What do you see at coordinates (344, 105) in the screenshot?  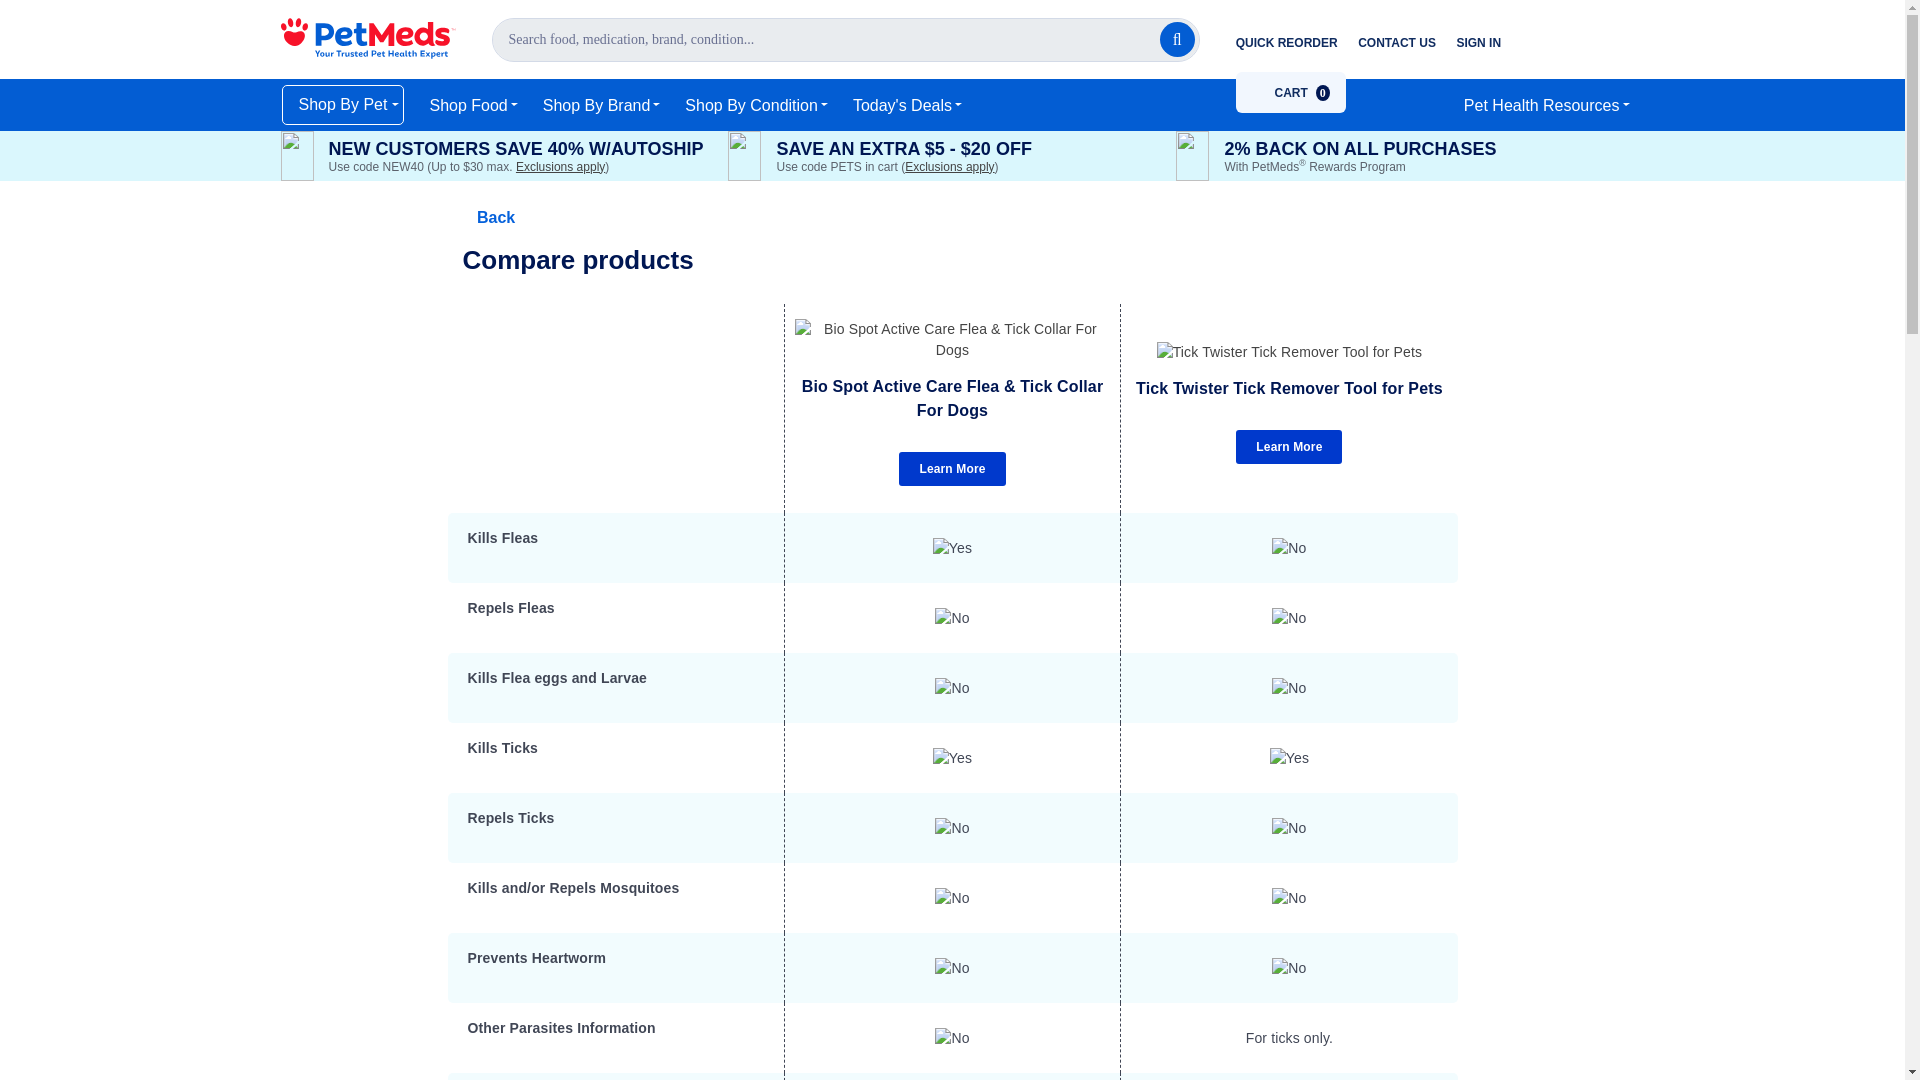 I see `Shop By Pet` at bounding box center [344, 105].